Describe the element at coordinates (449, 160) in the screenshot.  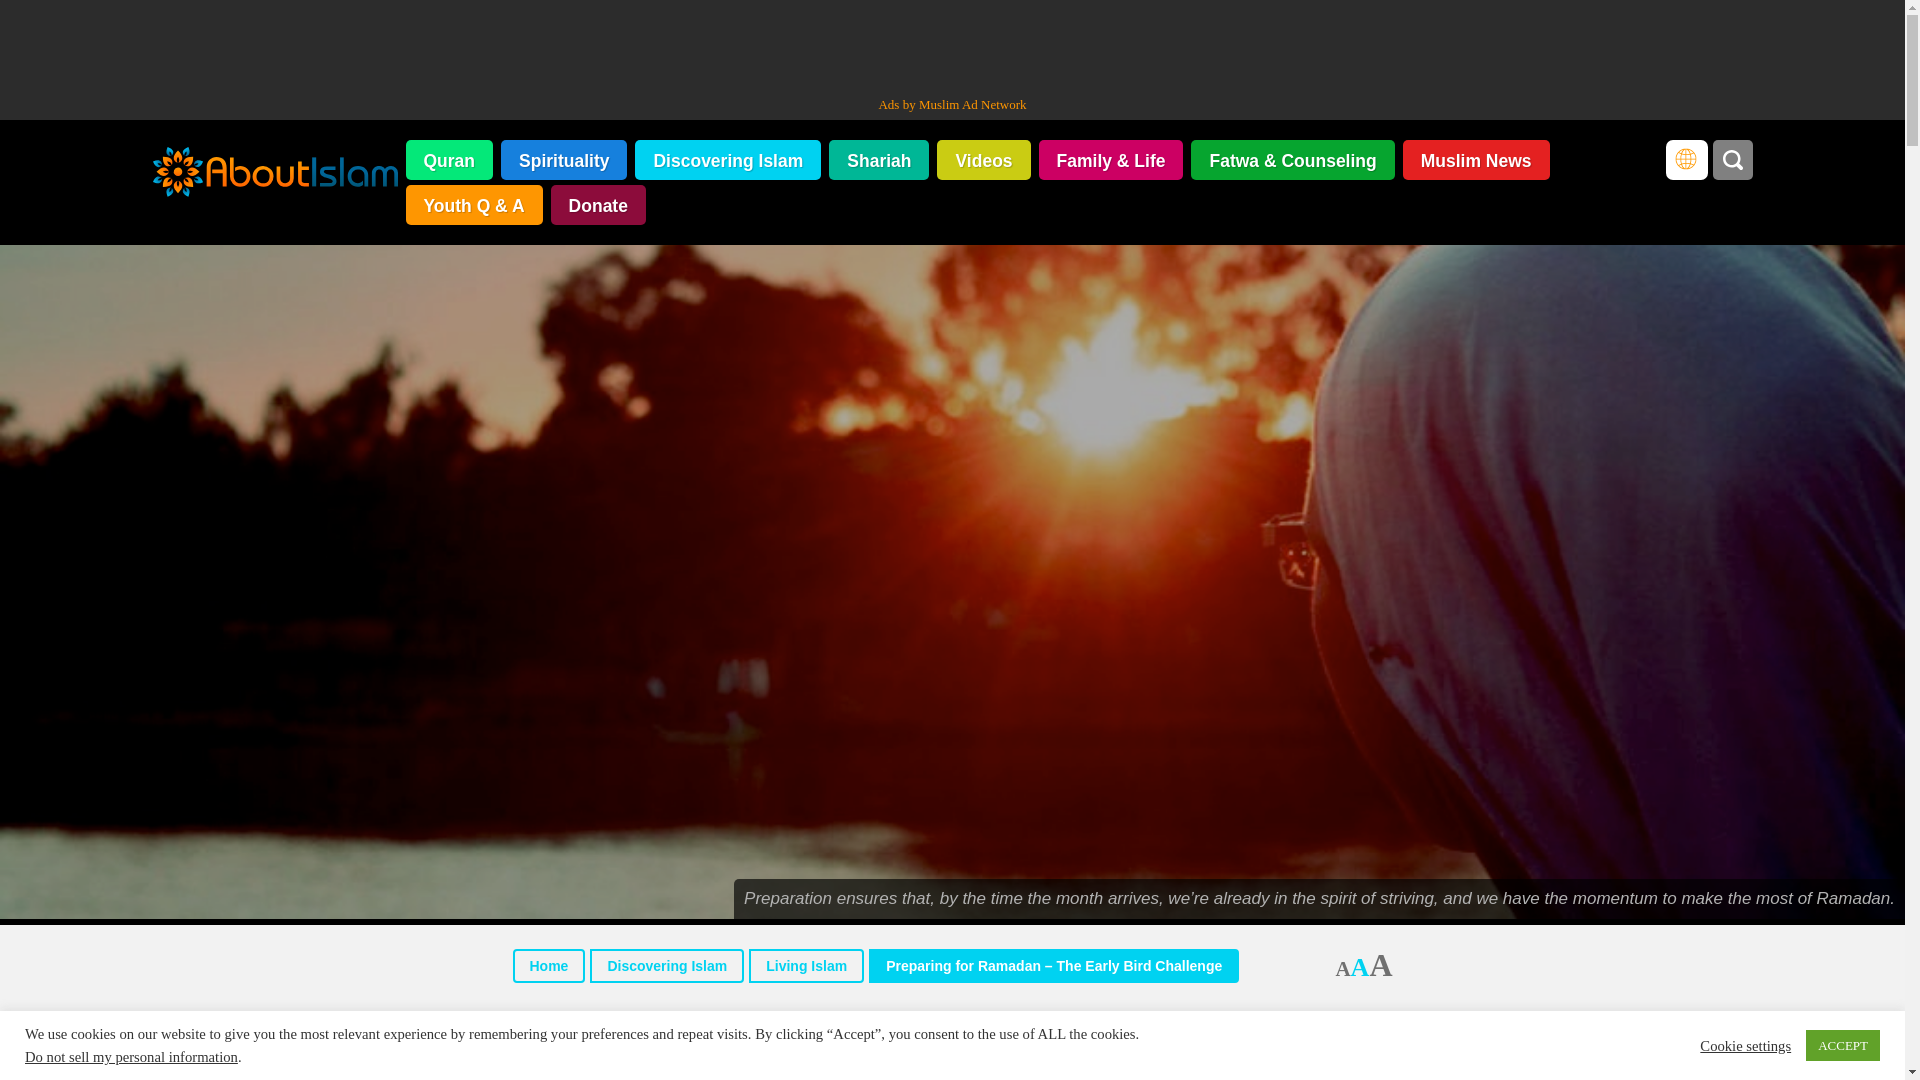
I see `Quran` at that location.